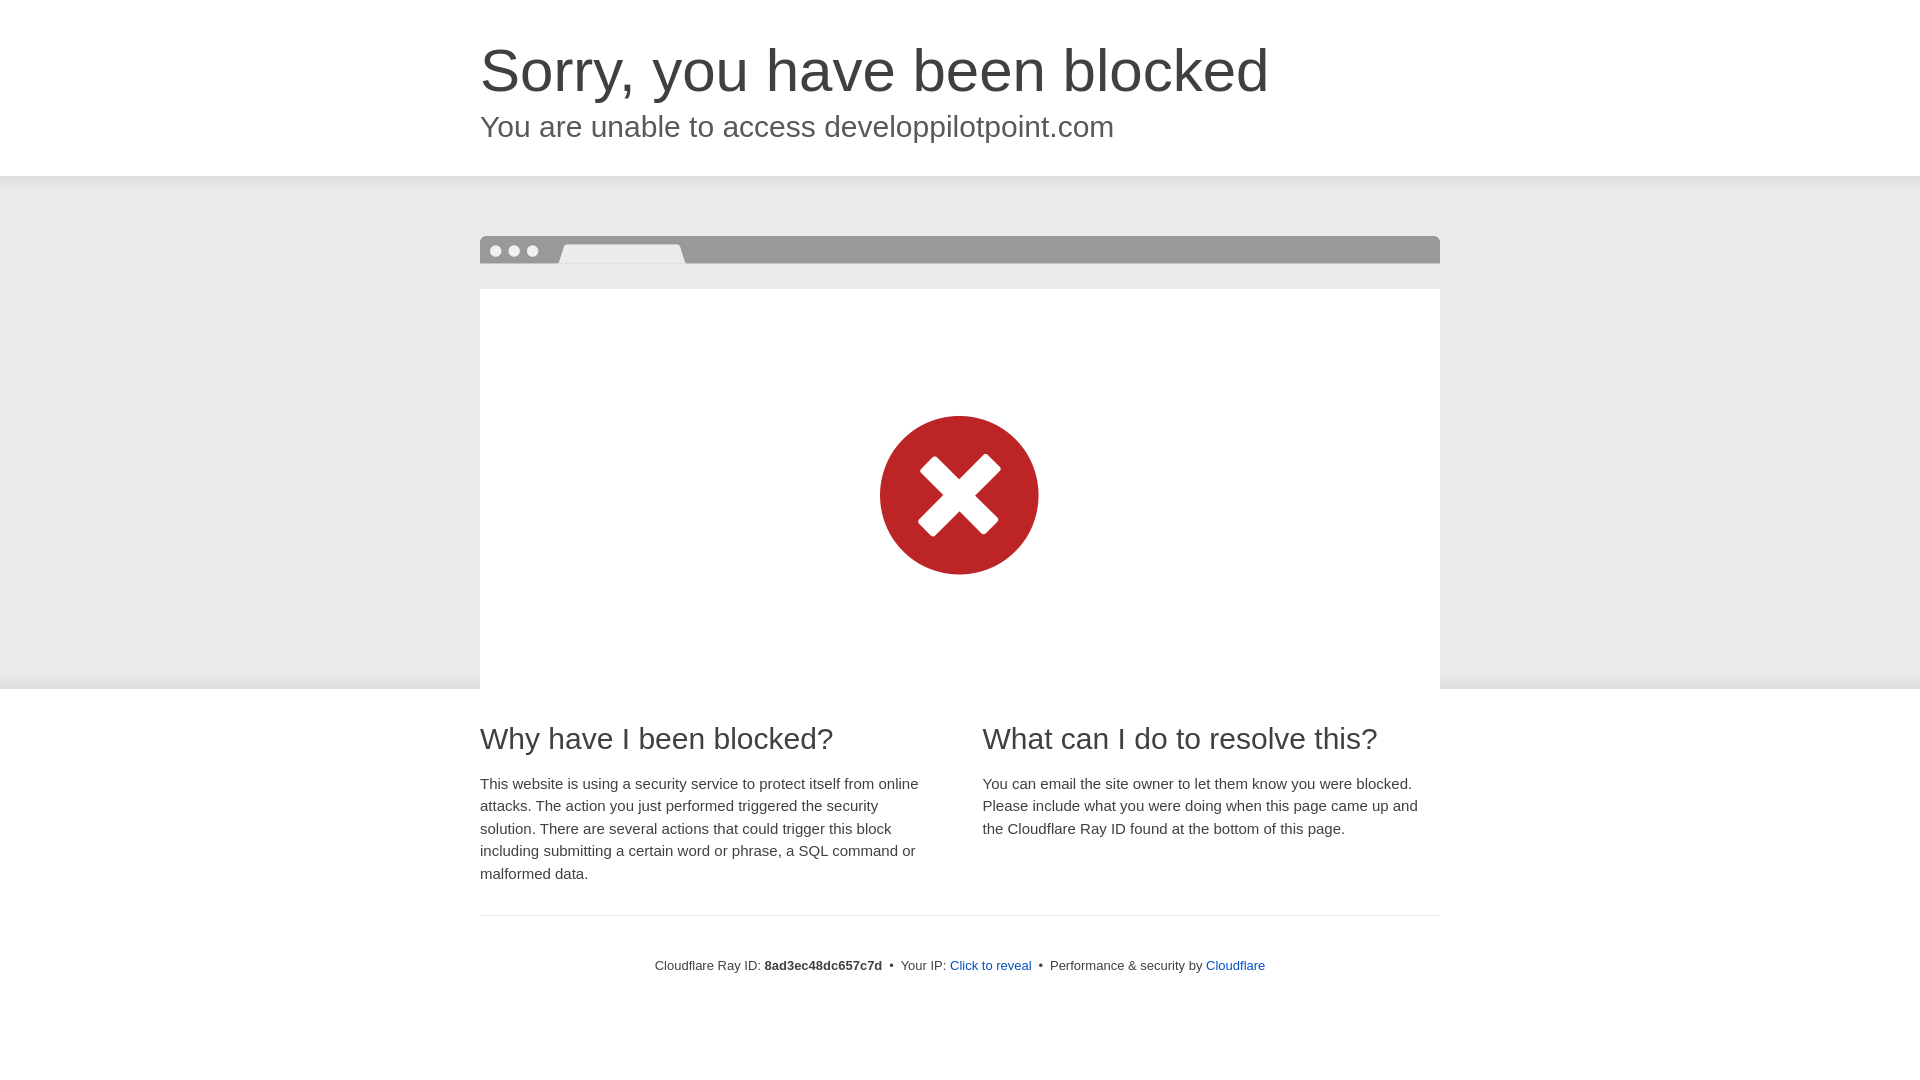 The height and width of the screenshot is (1080, 1920). What do you see at coordinates (1235, 965) in the screenshot?
I see `Cloudflare` at bounding box center [1235, 965].